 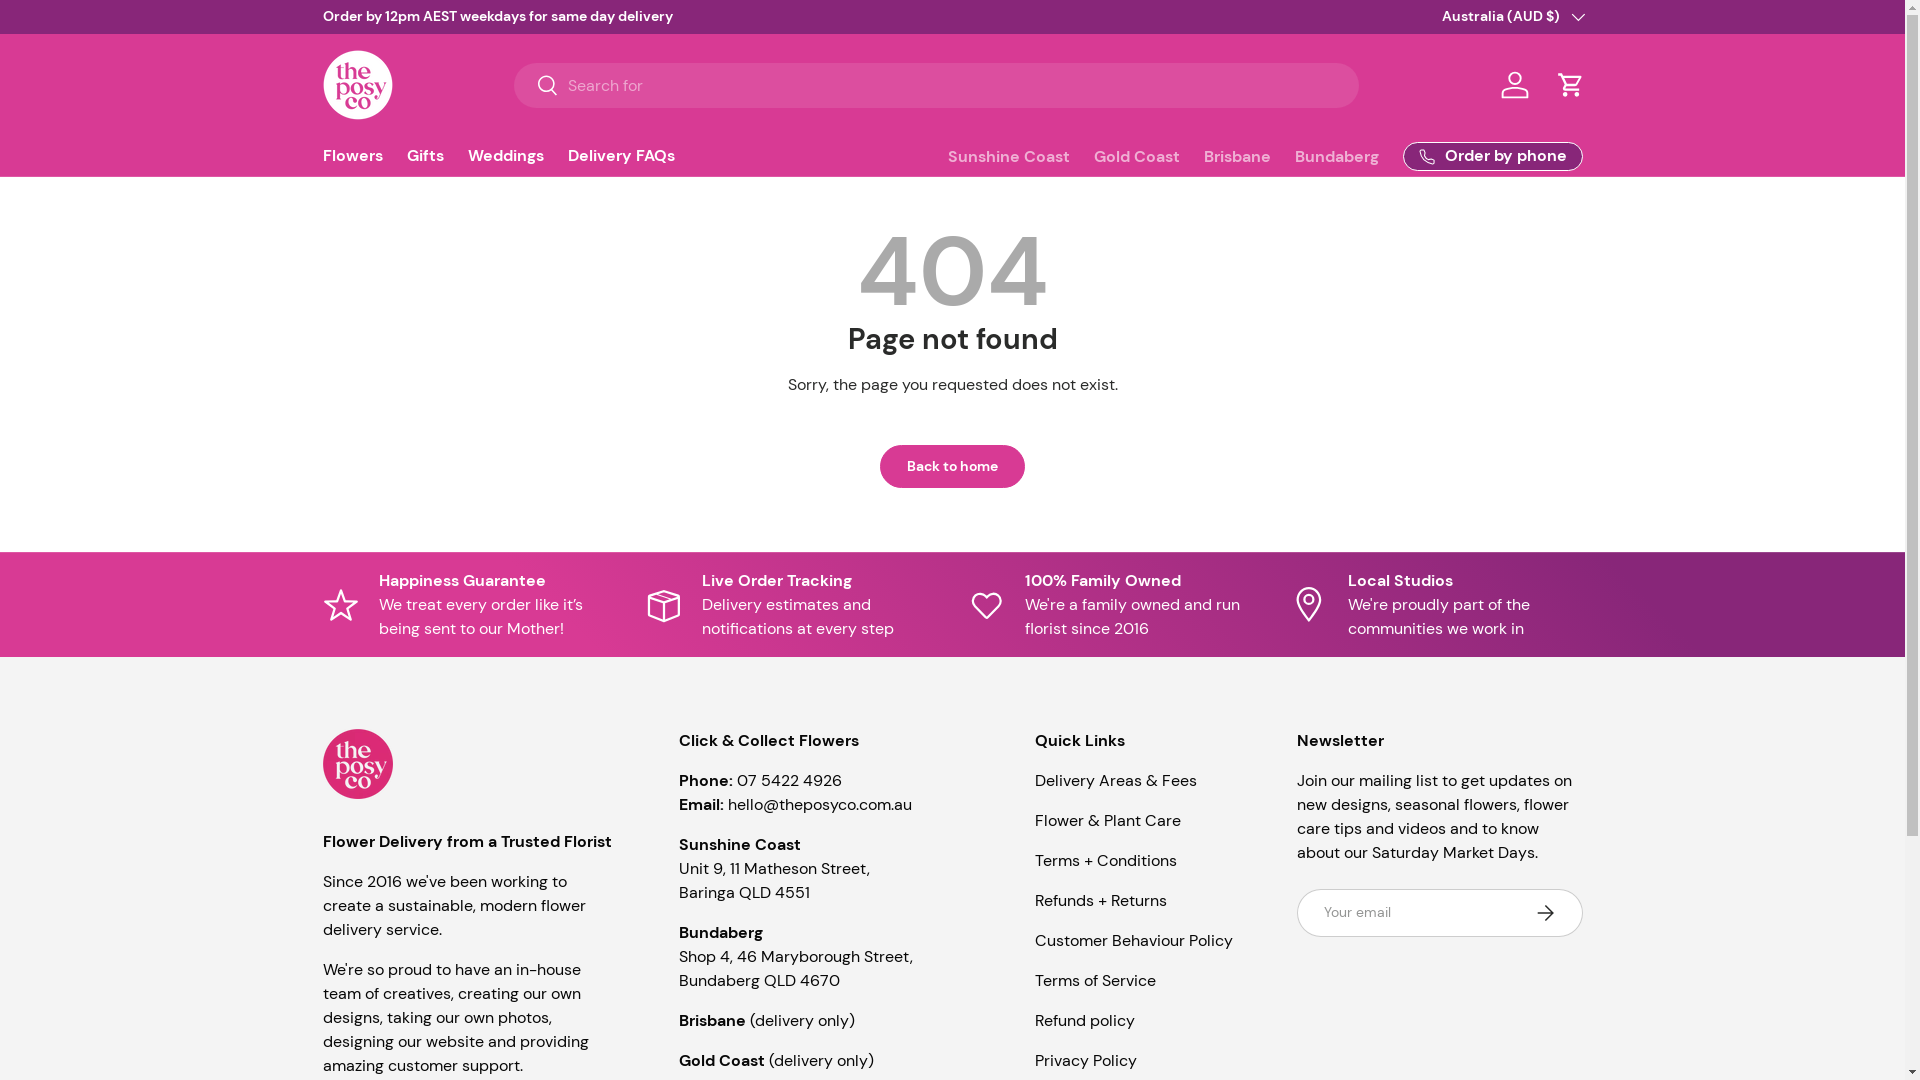 I want to click on Customer Behaviour Policy, so click(x=1133, y=940).